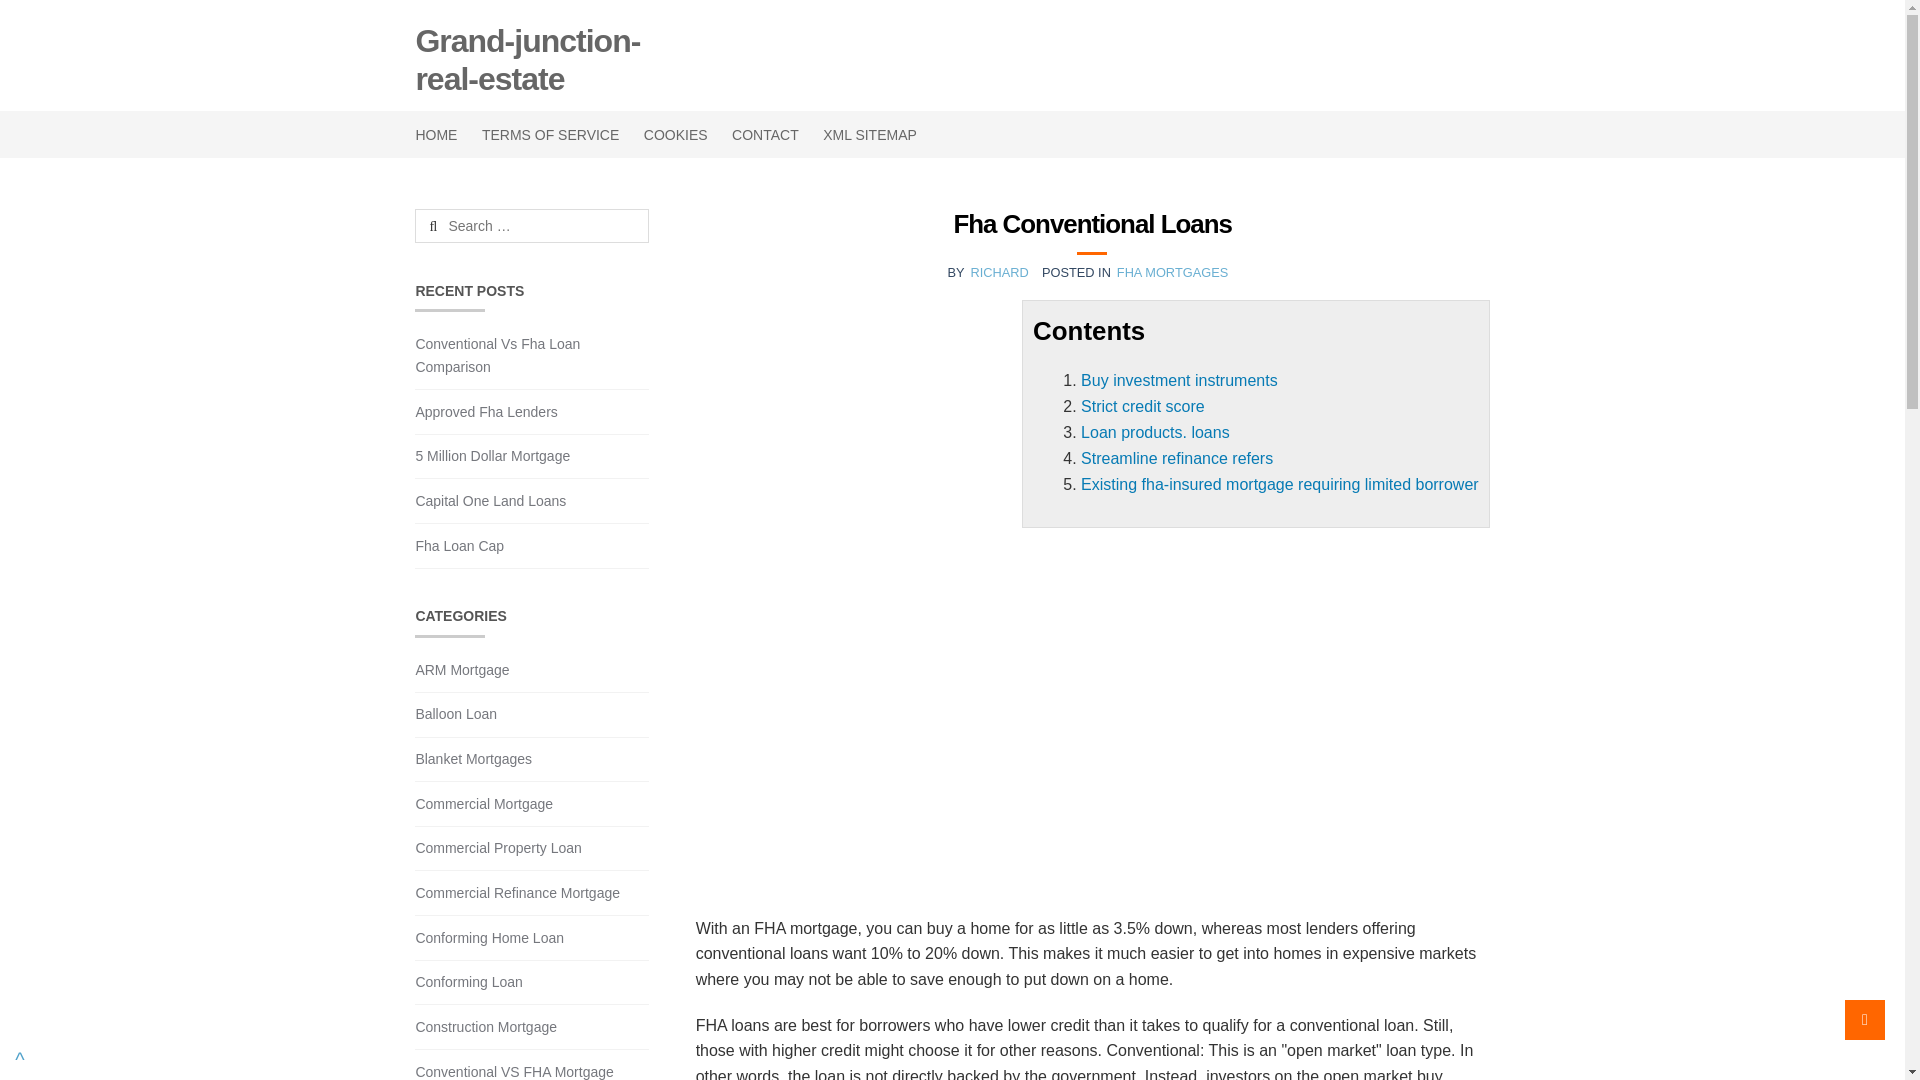 The height and width of the screenshot is (1080, 1920). What do you see at coordinates (870, 134) in the screenshot?
I see `XML SITEMAP` at bounding box center [870, 134].